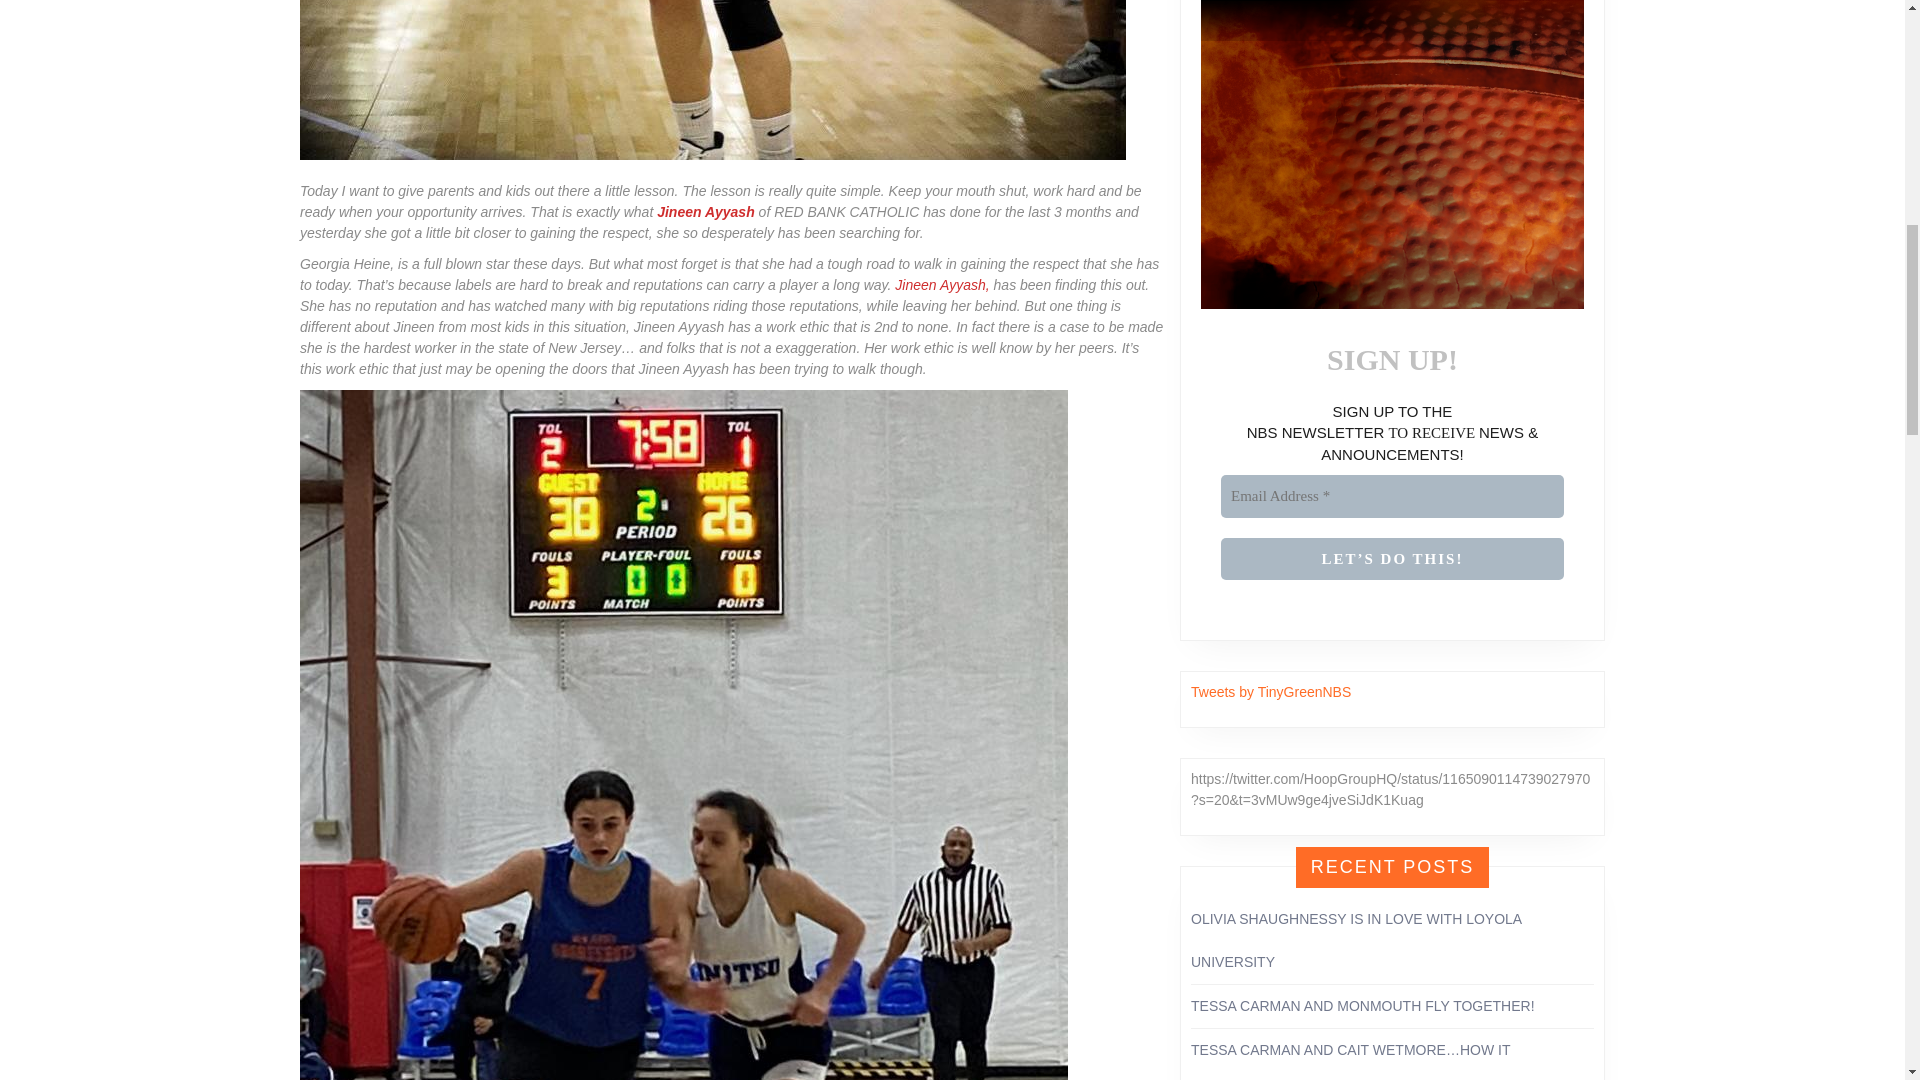 The image size is (1920, 1080). What do you see at coordinates (1392, 496) in the screenshot?
I see `Email Address` at bounding box center [1392, 496].